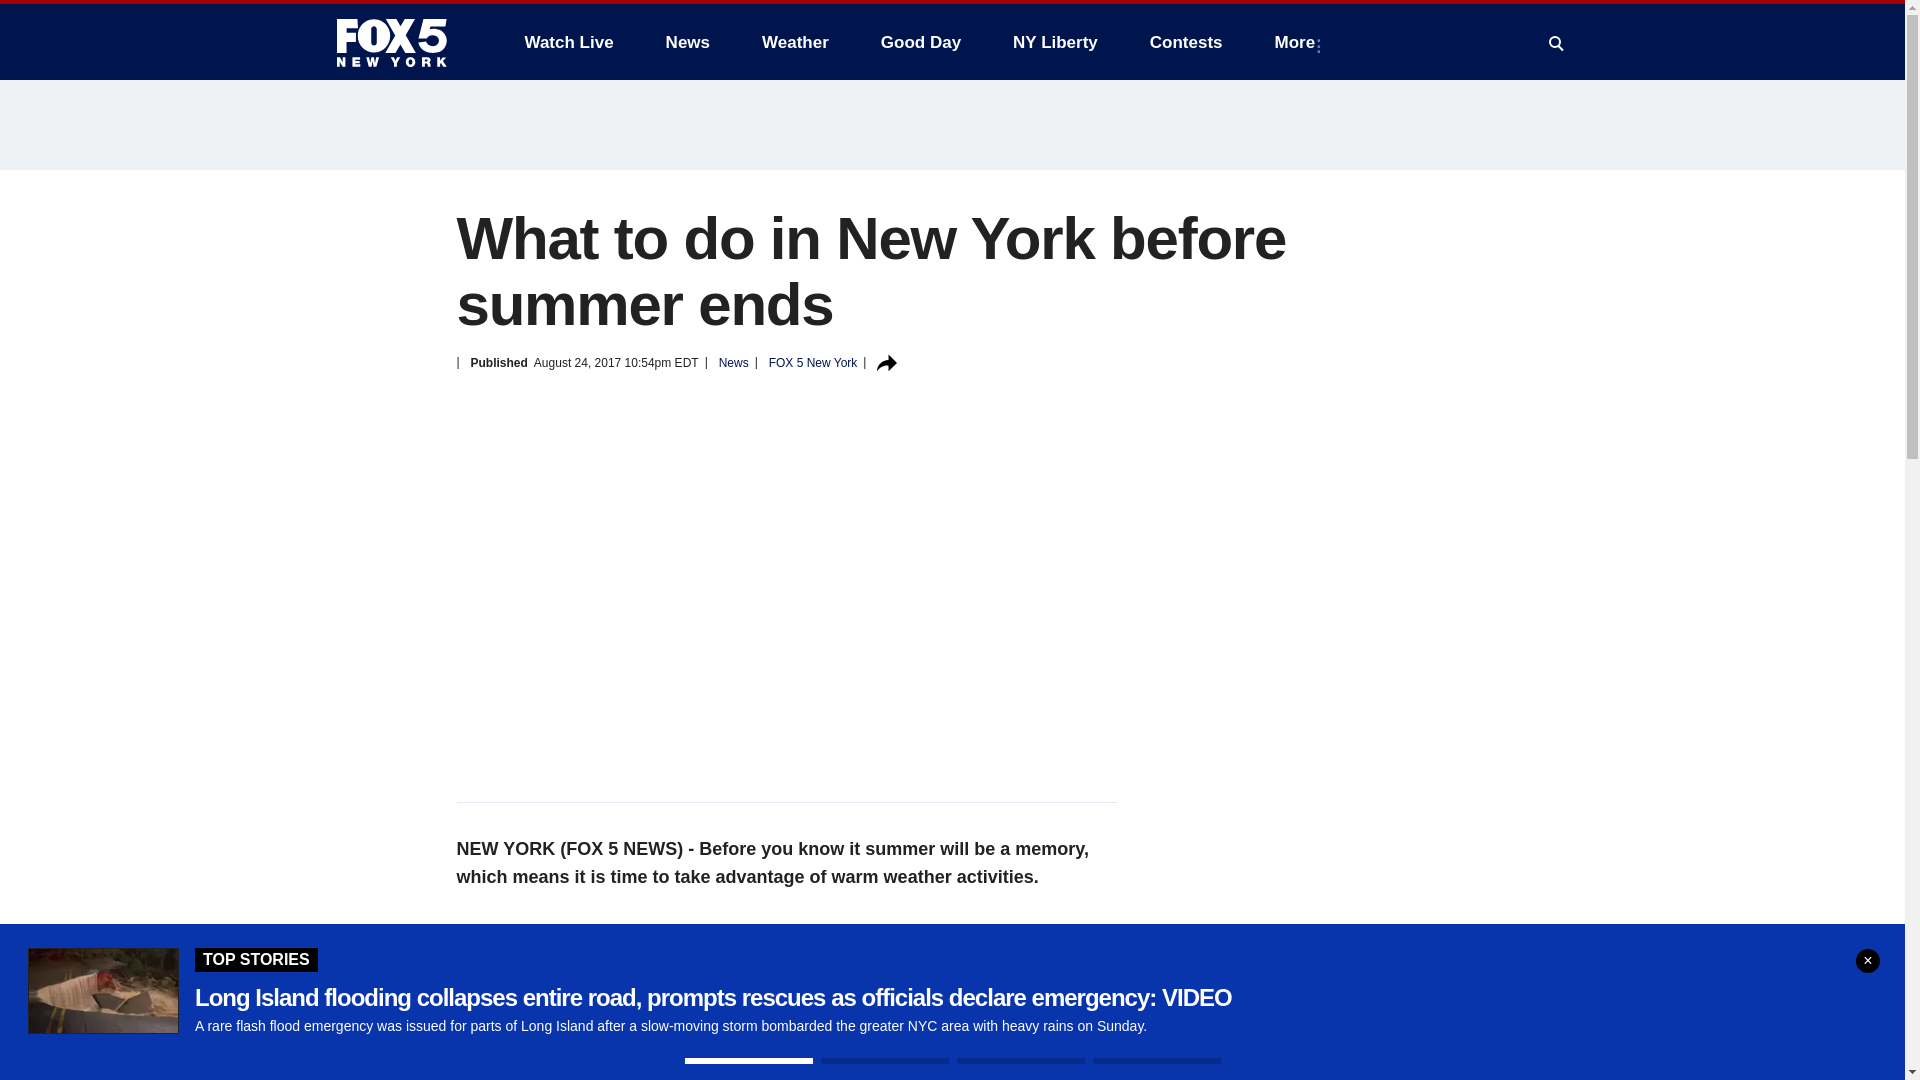  Describe the element at coordinates (1186, 42) in the screenshot. I see `Contests` at that location.